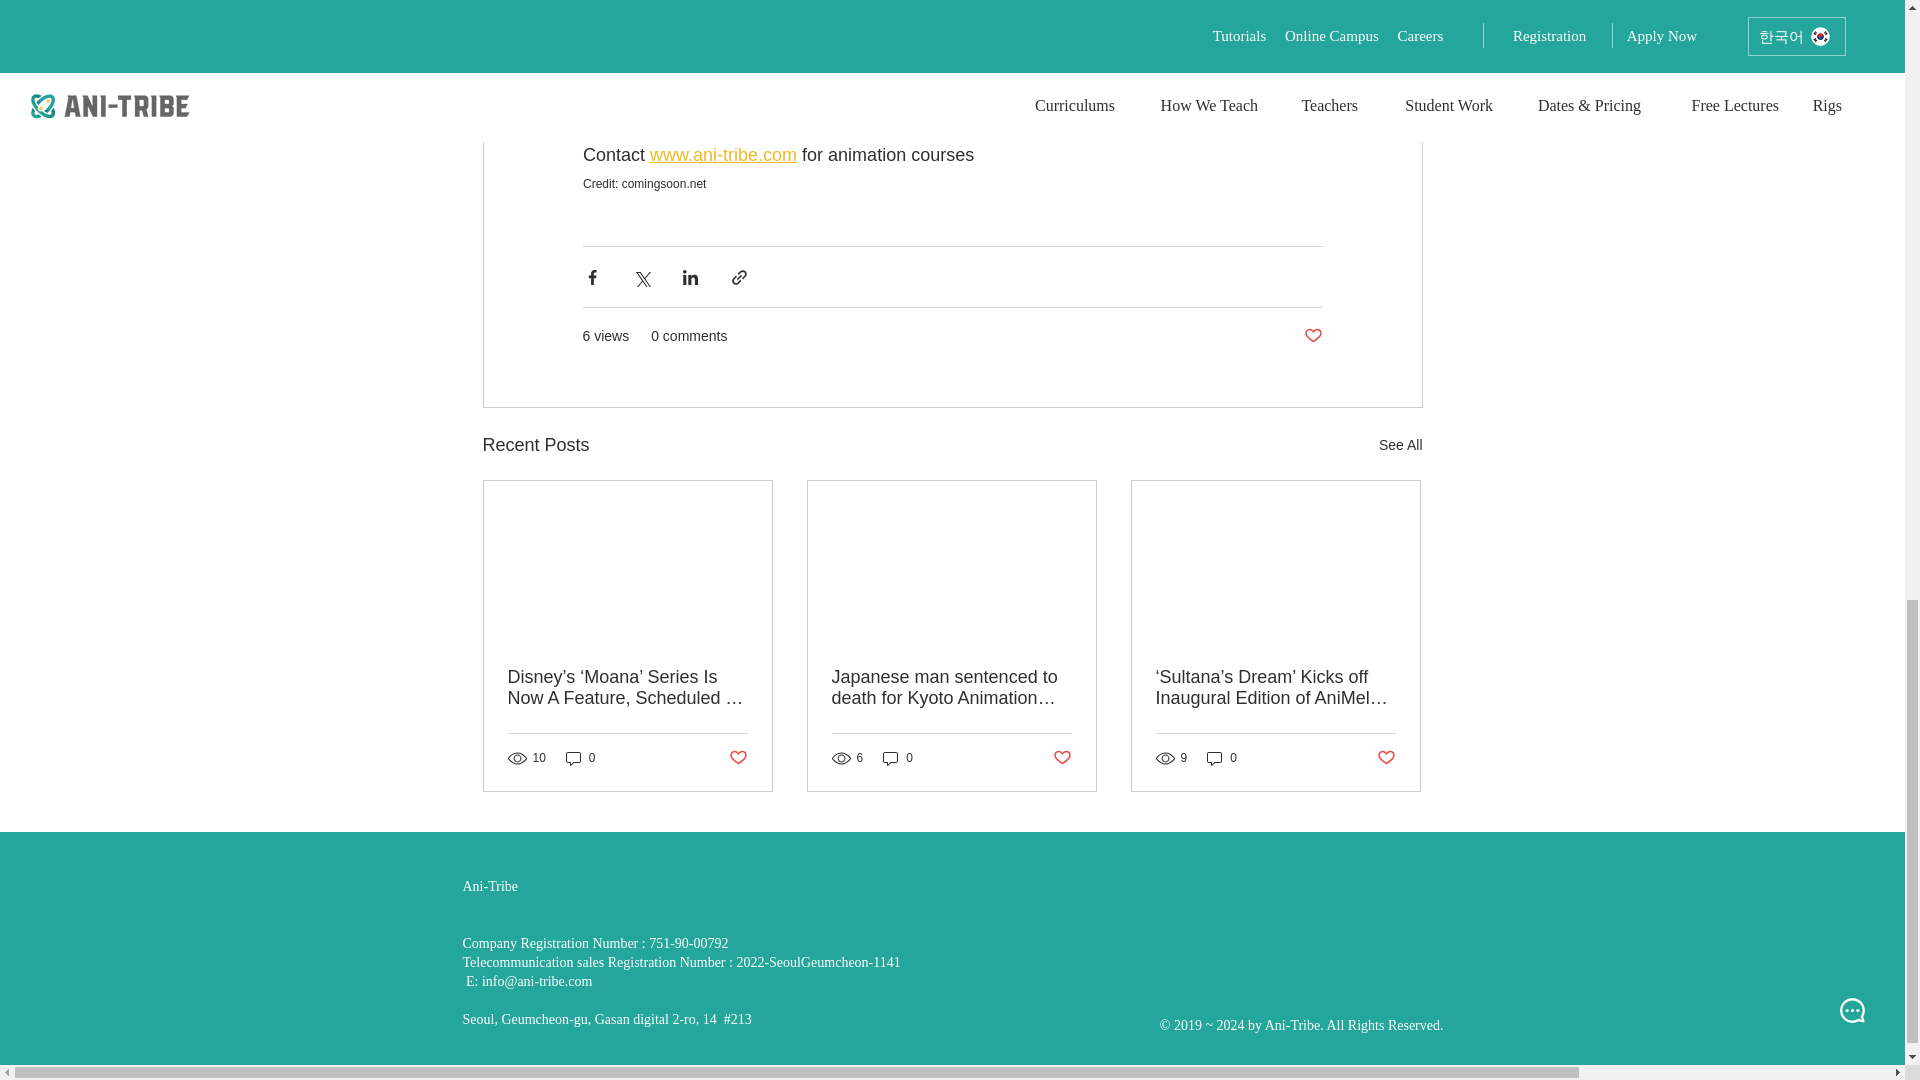 The image size is (1920, 1080). Describe the element at coordinates (1222, 758) in the screenshot. I see `0` at that location.